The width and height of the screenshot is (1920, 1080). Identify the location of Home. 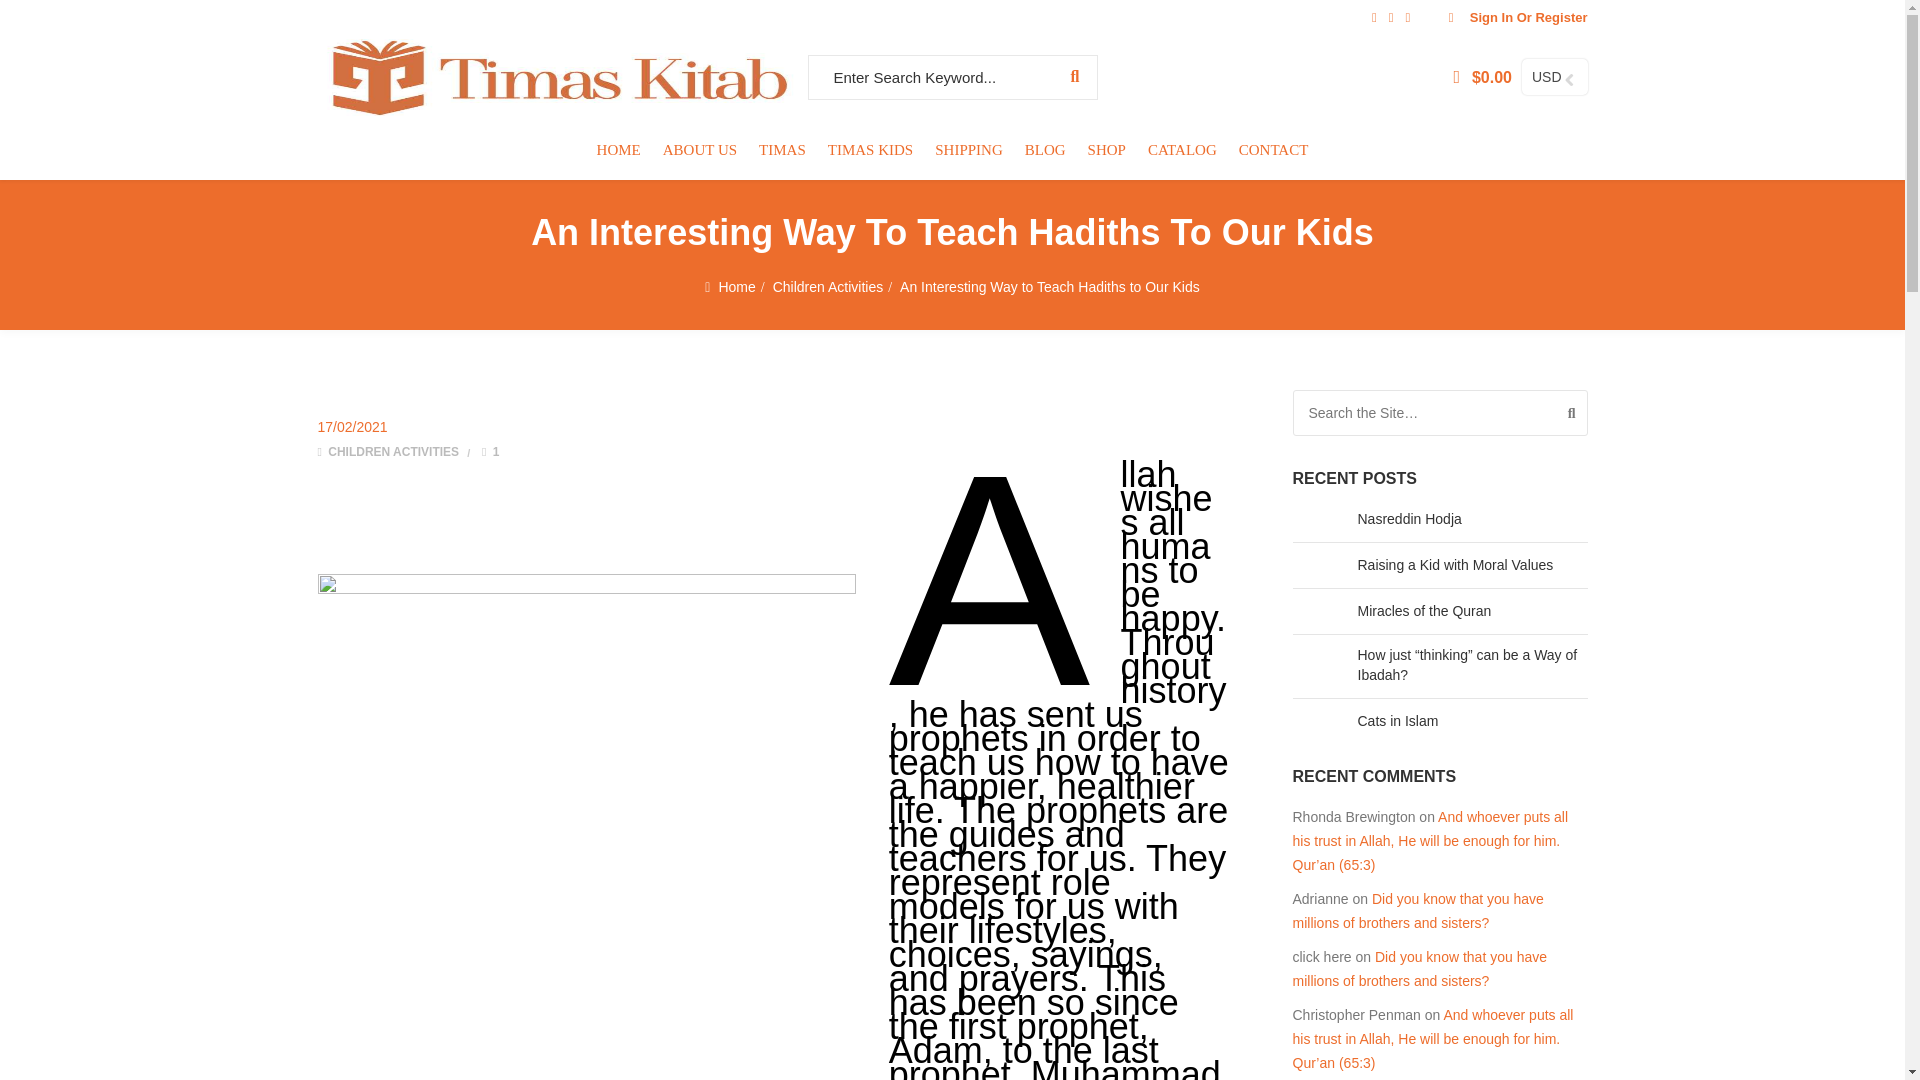
(736, 286).